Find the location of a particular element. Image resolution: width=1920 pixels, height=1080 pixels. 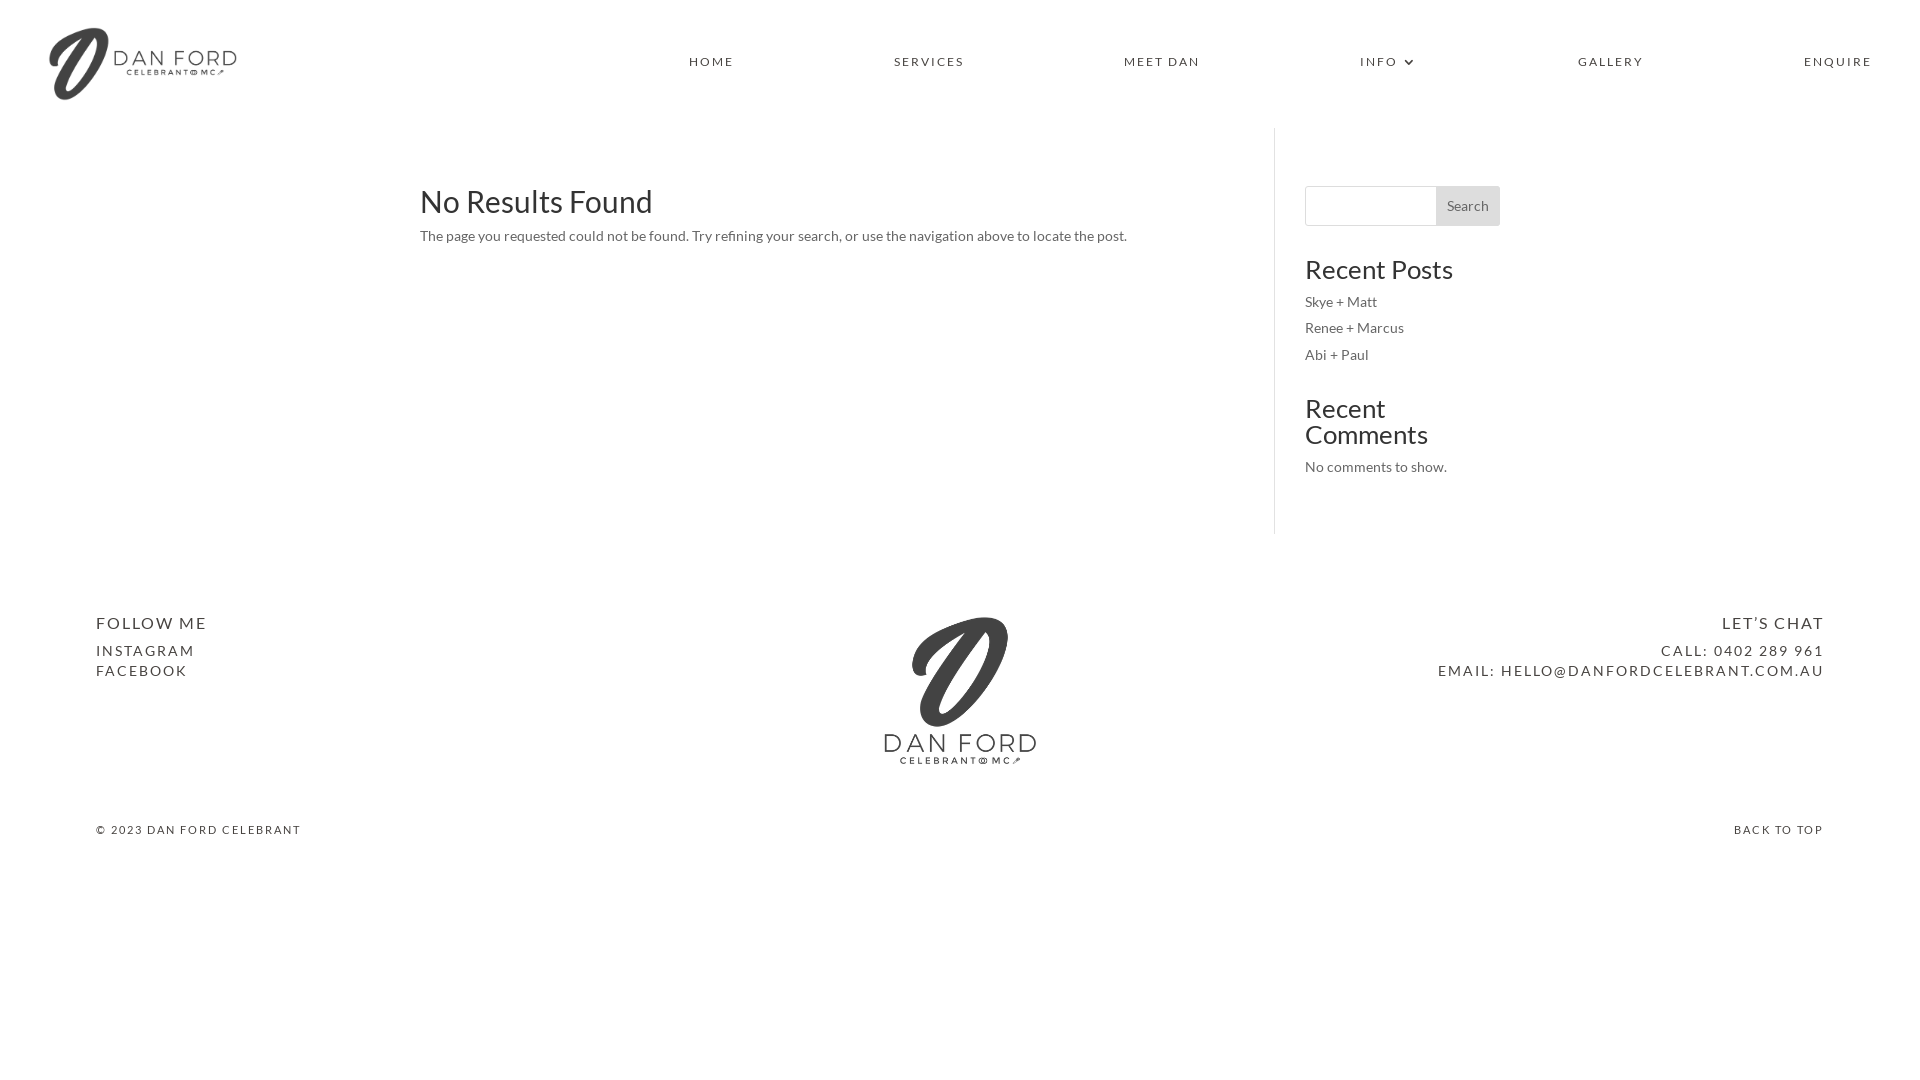

GALLERY is located at coordinates (1611, 66).